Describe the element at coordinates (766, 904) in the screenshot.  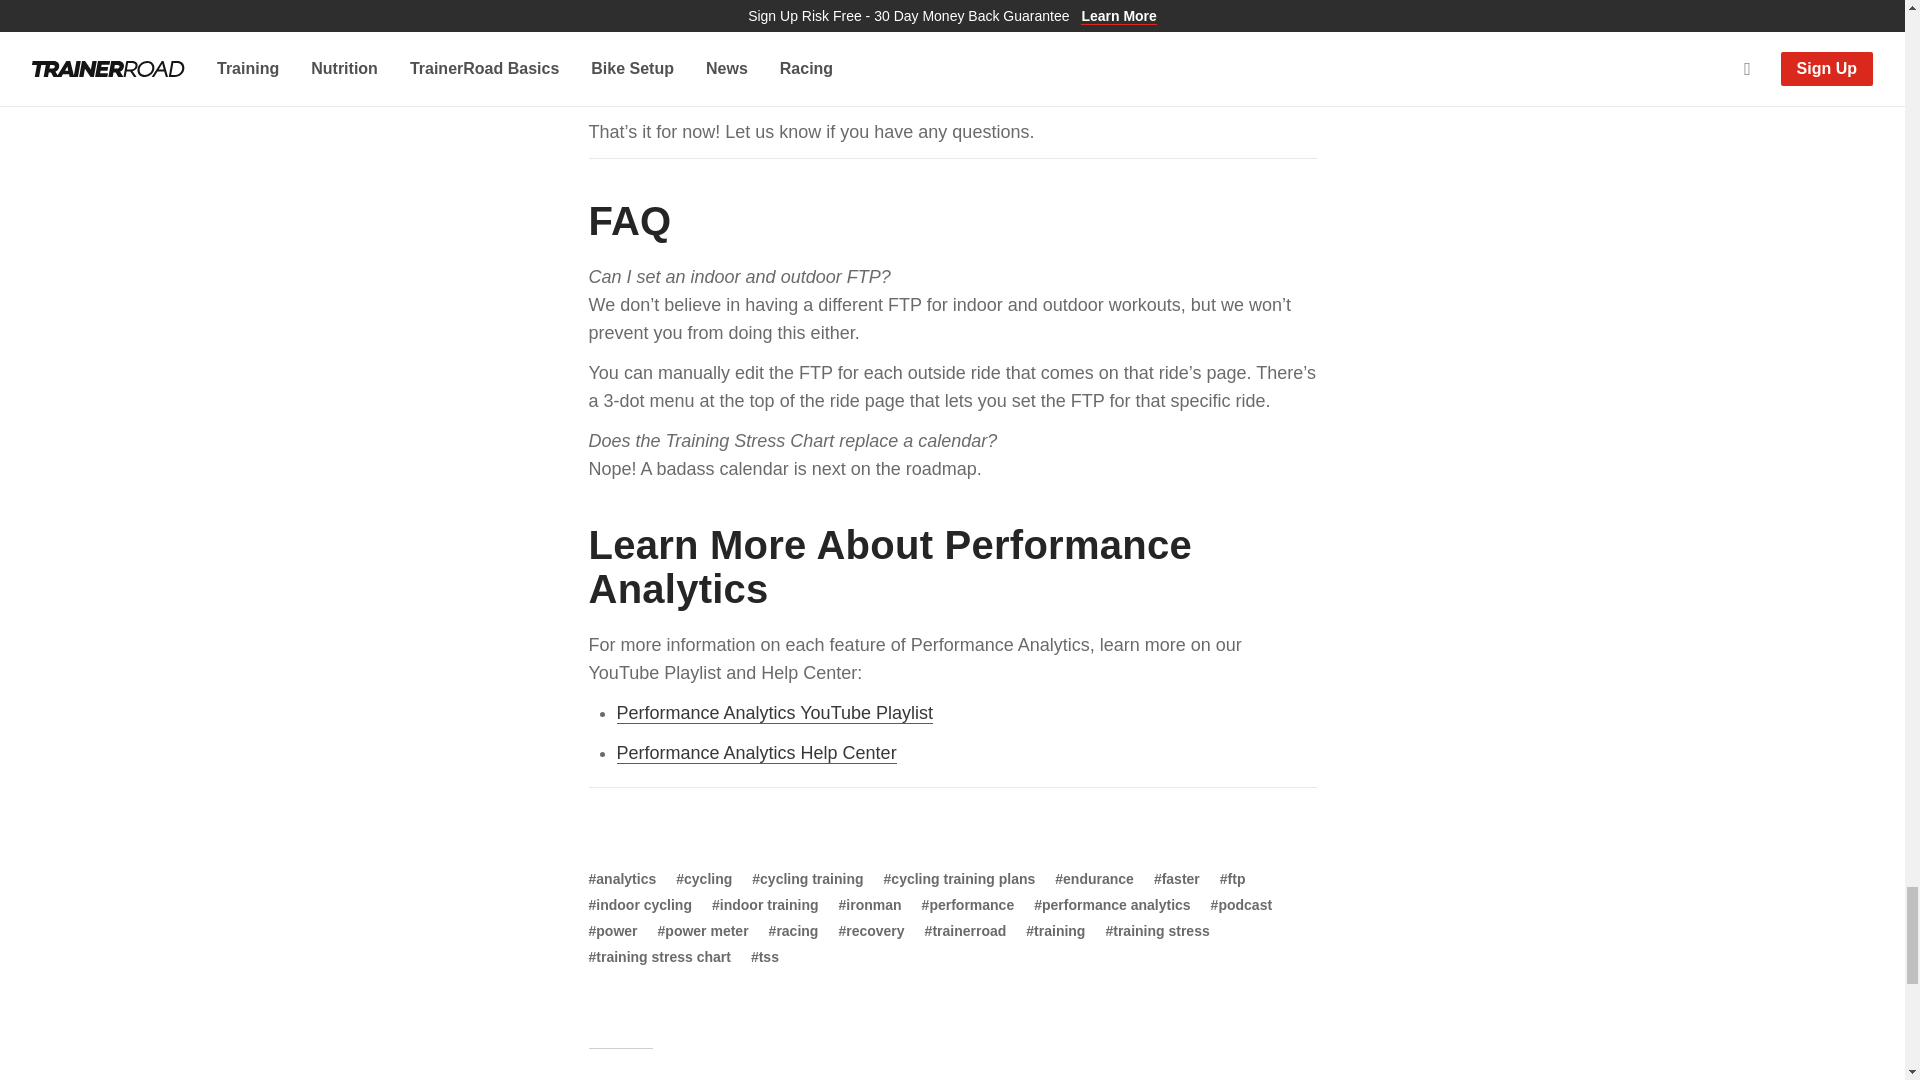
I see `indoor training` at that location.